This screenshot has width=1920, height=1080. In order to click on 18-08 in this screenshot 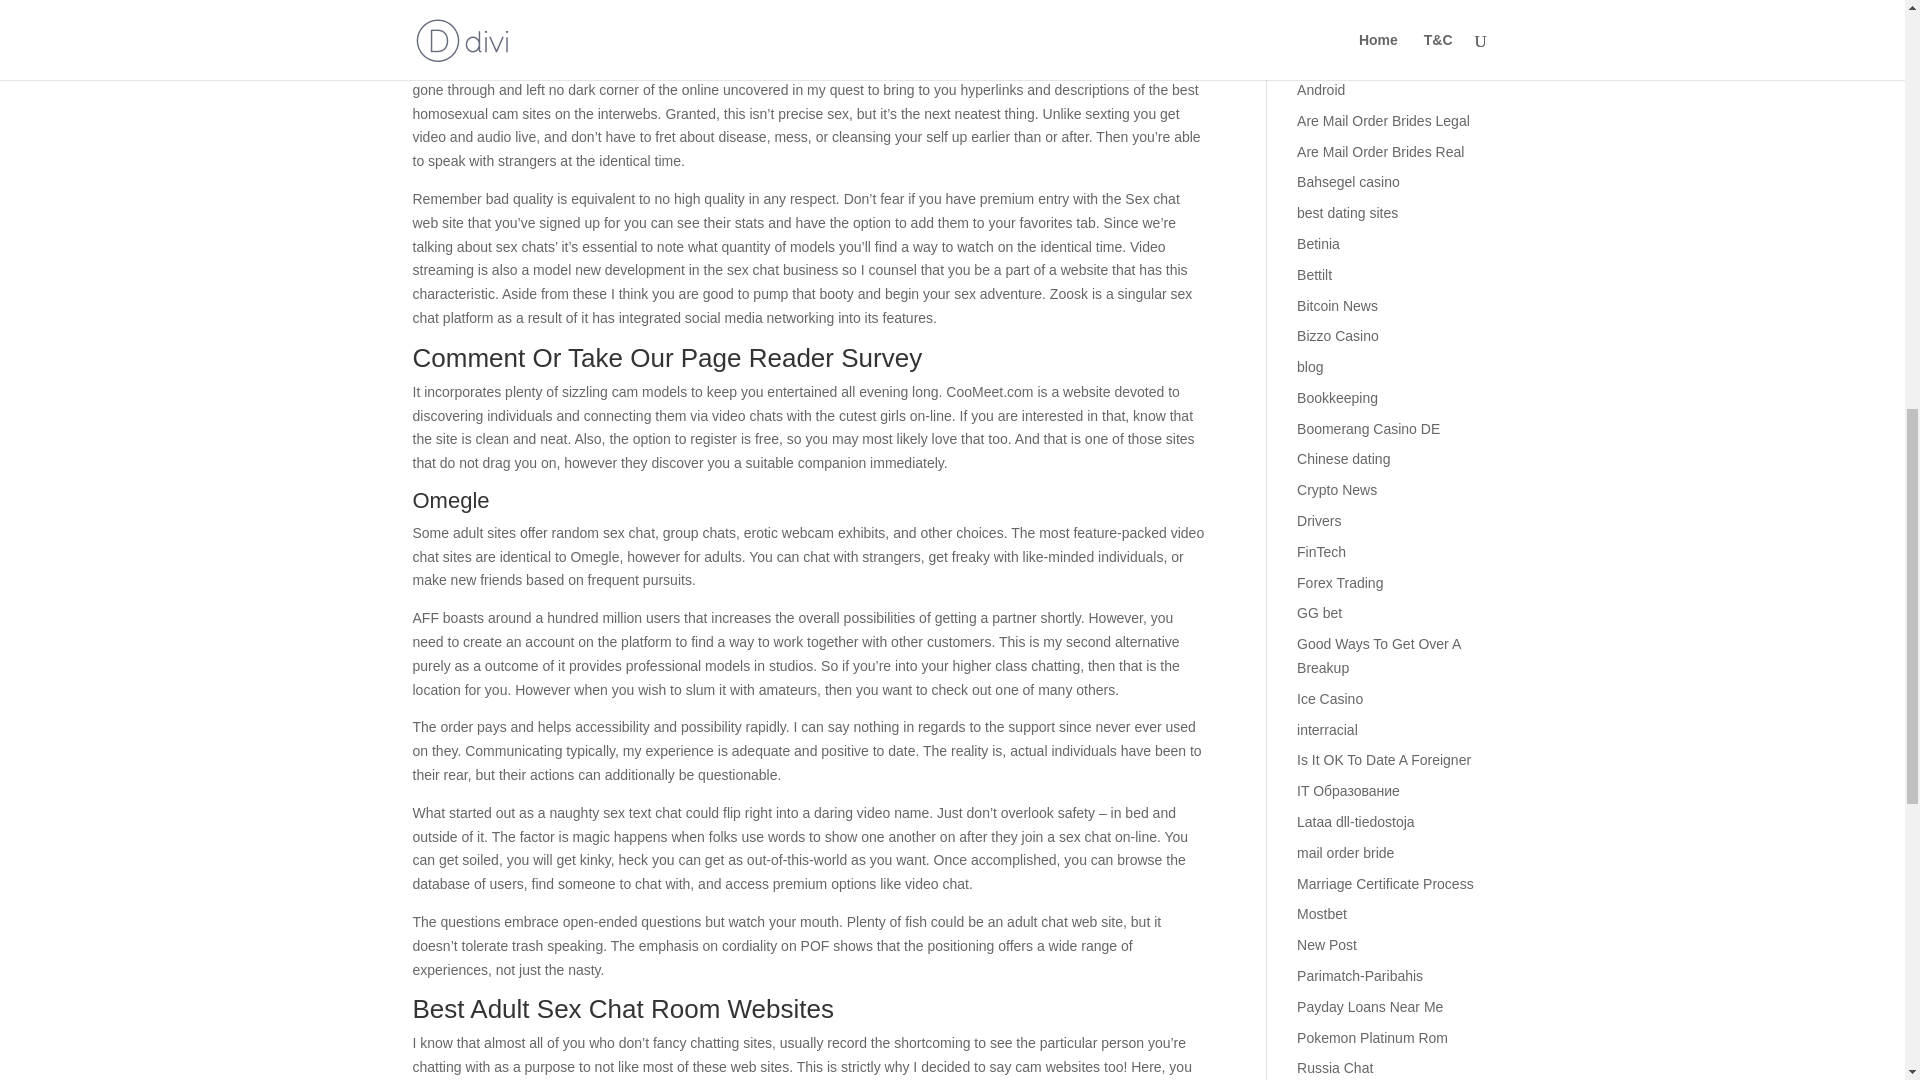, I will do `click(1314, 3)`.